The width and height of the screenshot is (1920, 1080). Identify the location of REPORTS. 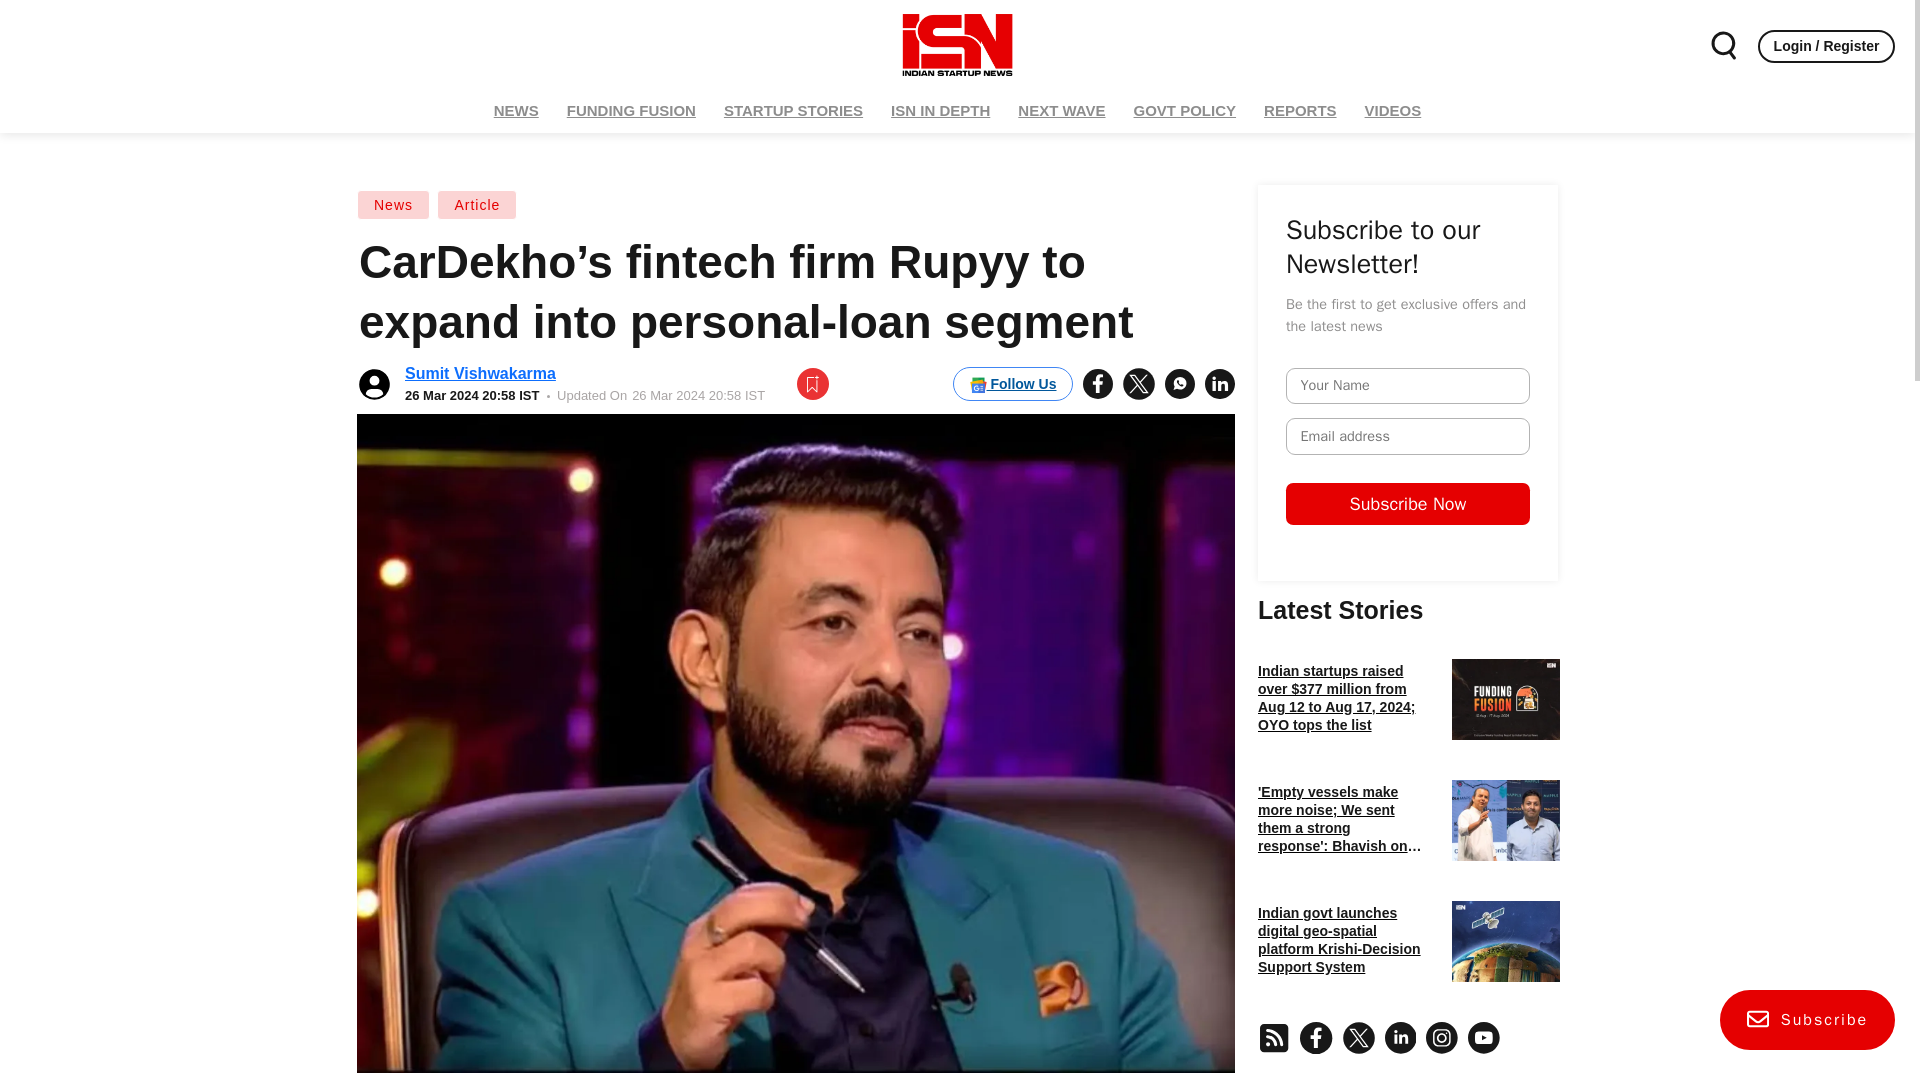
(1300, 110).